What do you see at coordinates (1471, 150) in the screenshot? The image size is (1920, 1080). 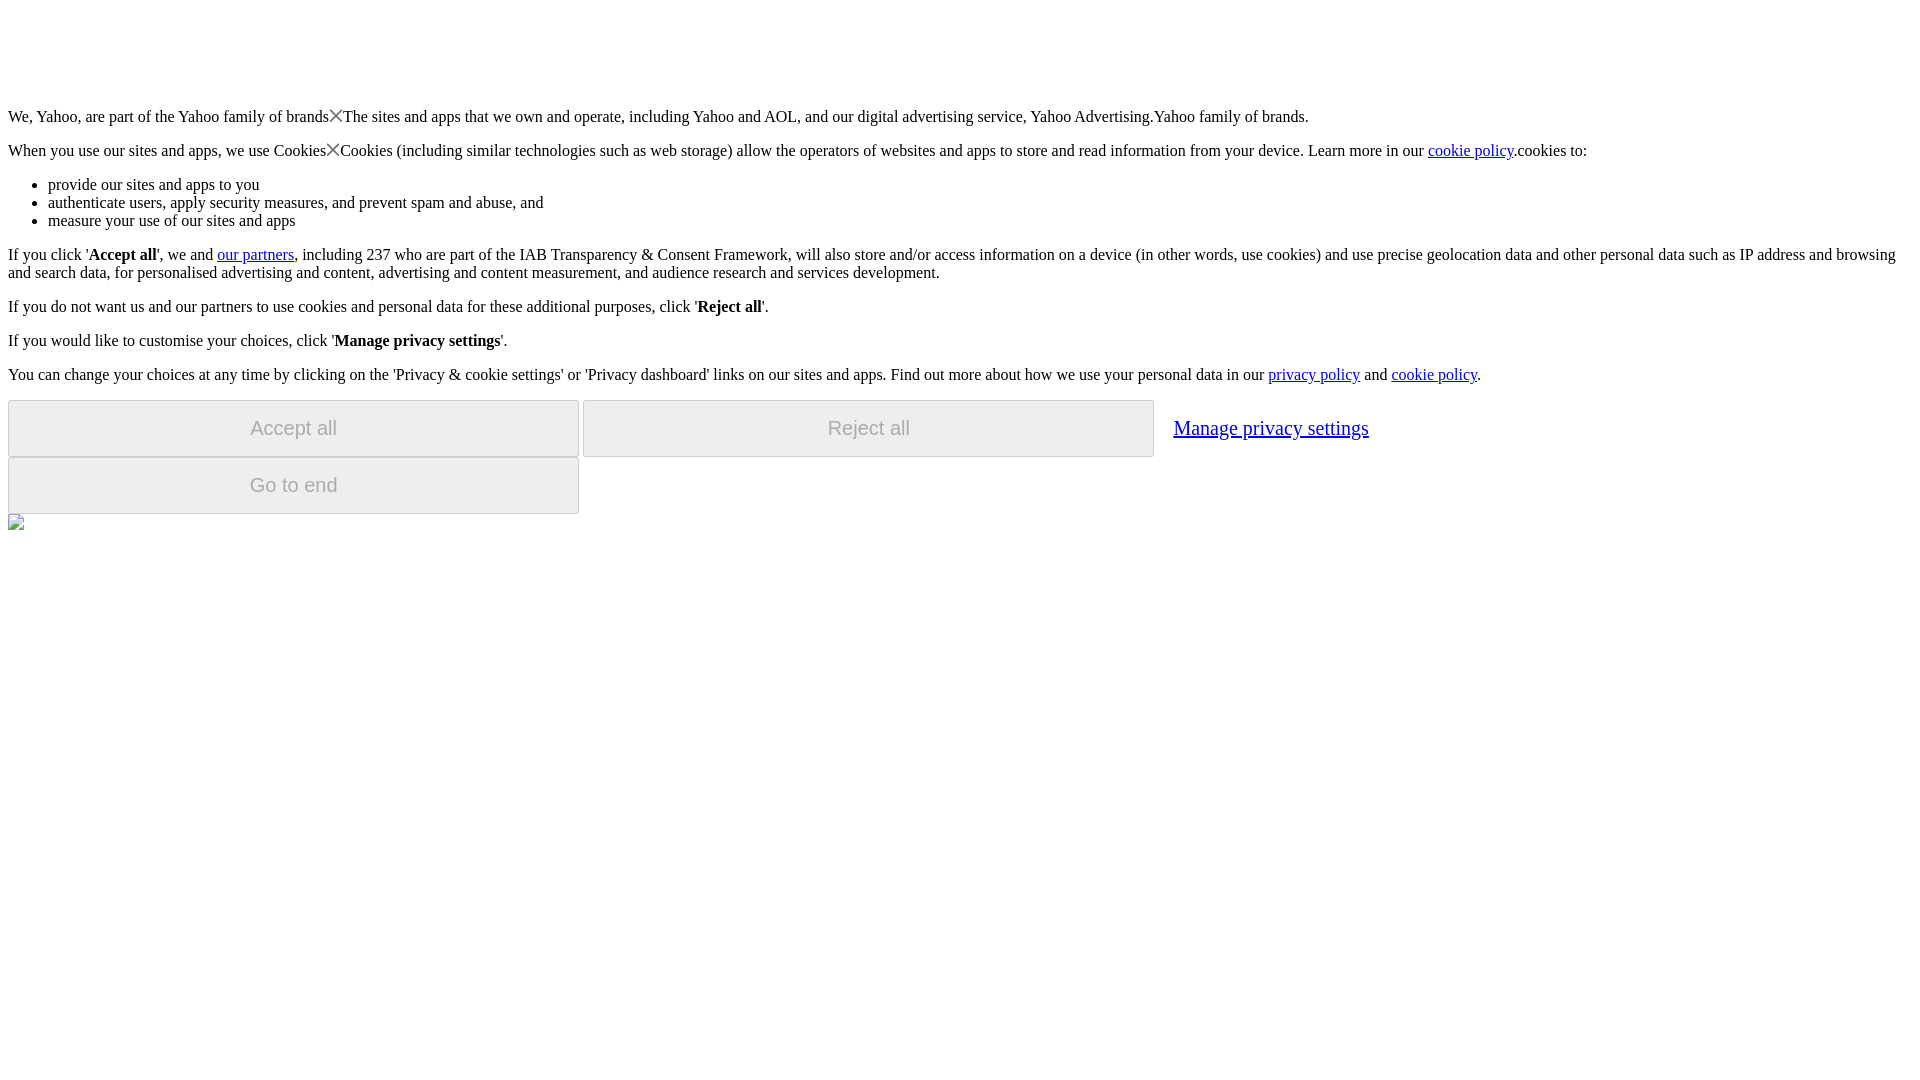 I see `cookie policy` at bounding box center [1471, 150].